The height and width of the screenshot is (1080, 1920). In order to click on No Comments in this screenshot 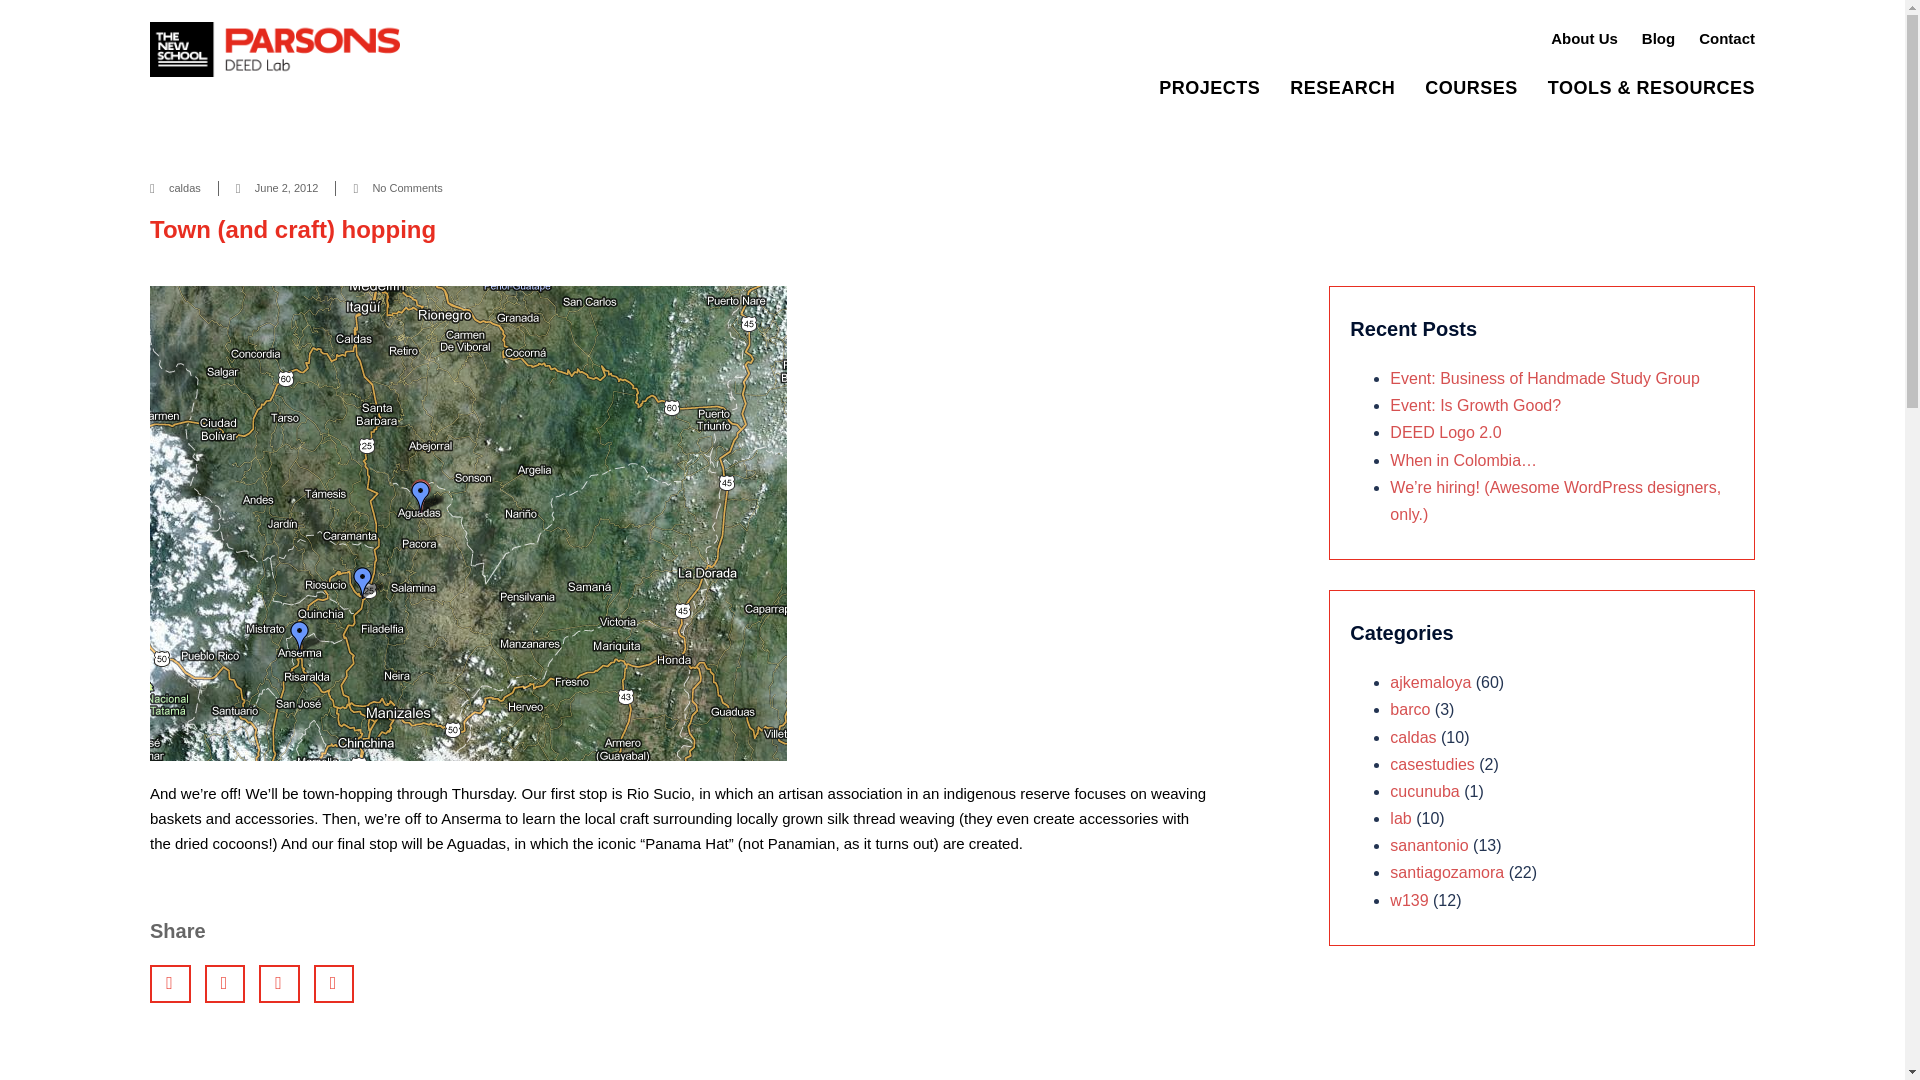, I will do `click(397, 188)`.